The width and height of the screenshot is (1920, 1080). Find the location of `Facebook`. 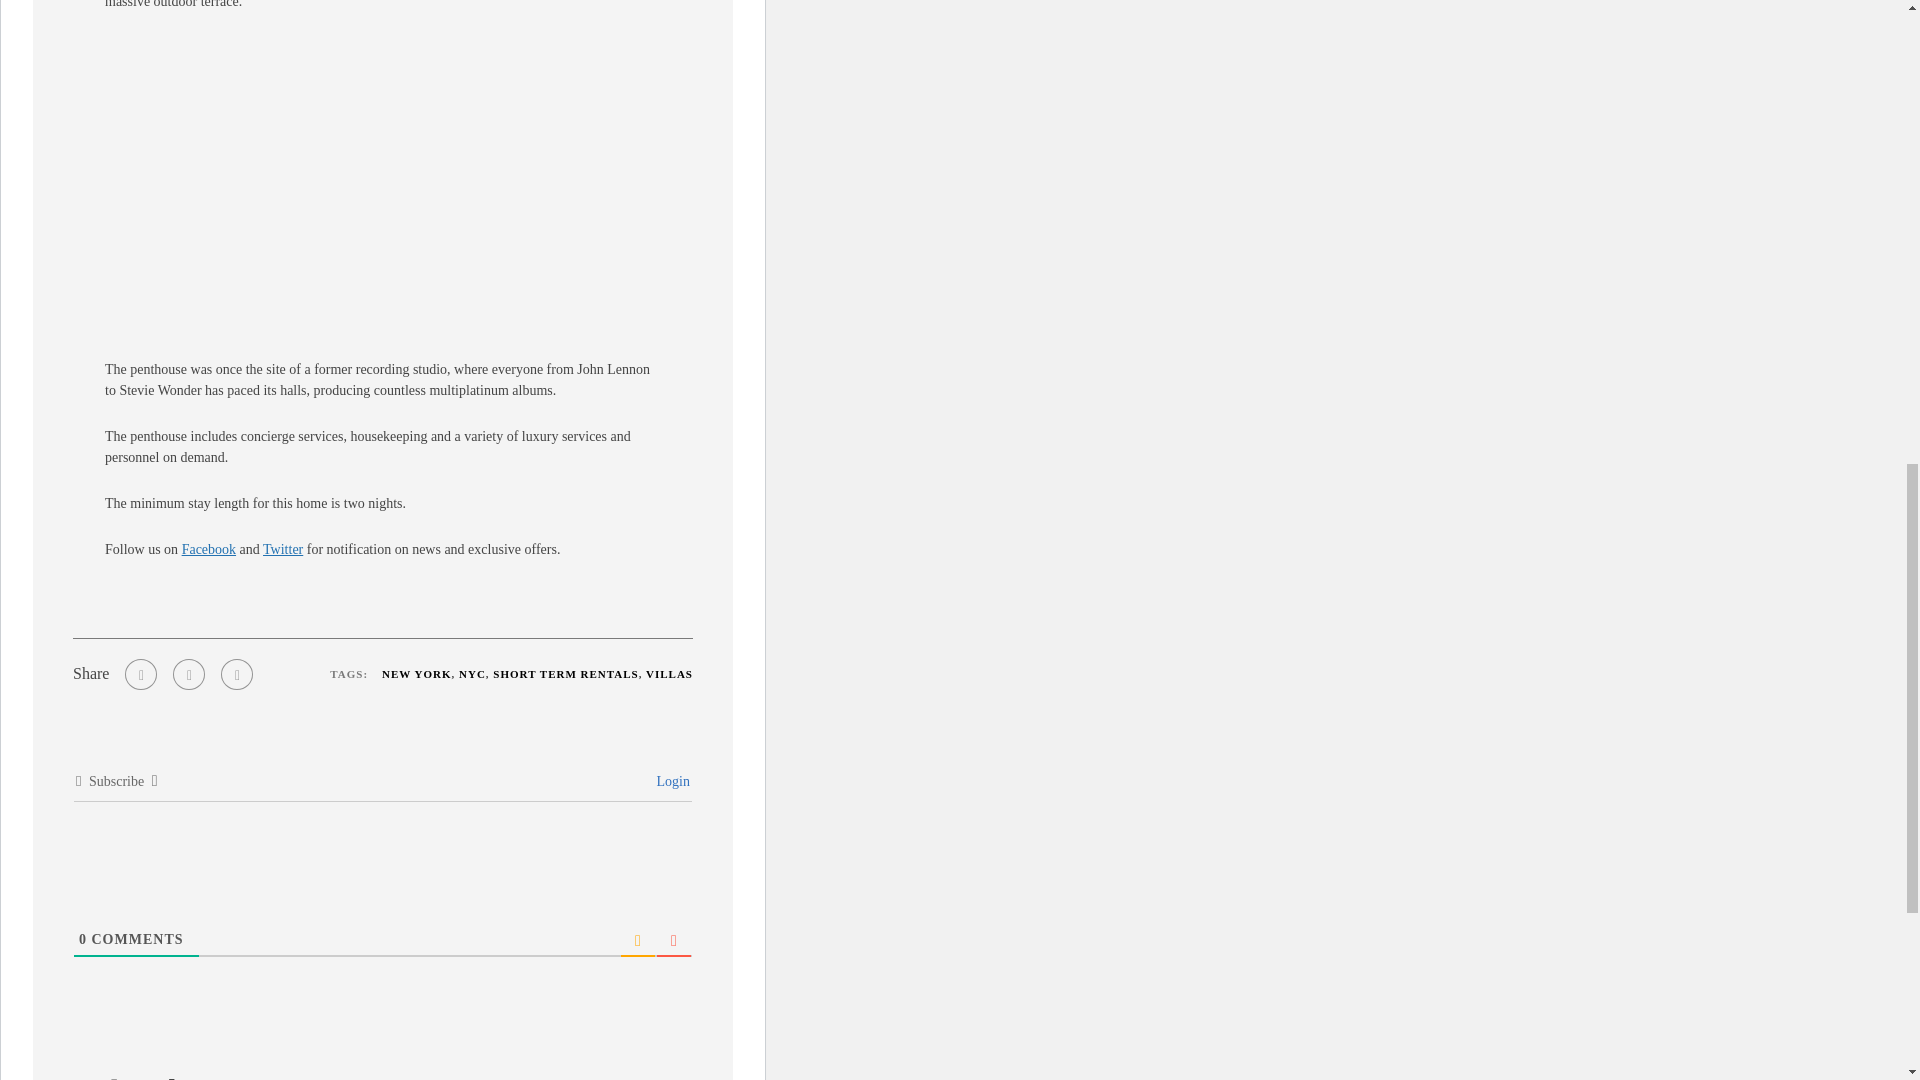

Facebook is located at coordinates (209, 550).